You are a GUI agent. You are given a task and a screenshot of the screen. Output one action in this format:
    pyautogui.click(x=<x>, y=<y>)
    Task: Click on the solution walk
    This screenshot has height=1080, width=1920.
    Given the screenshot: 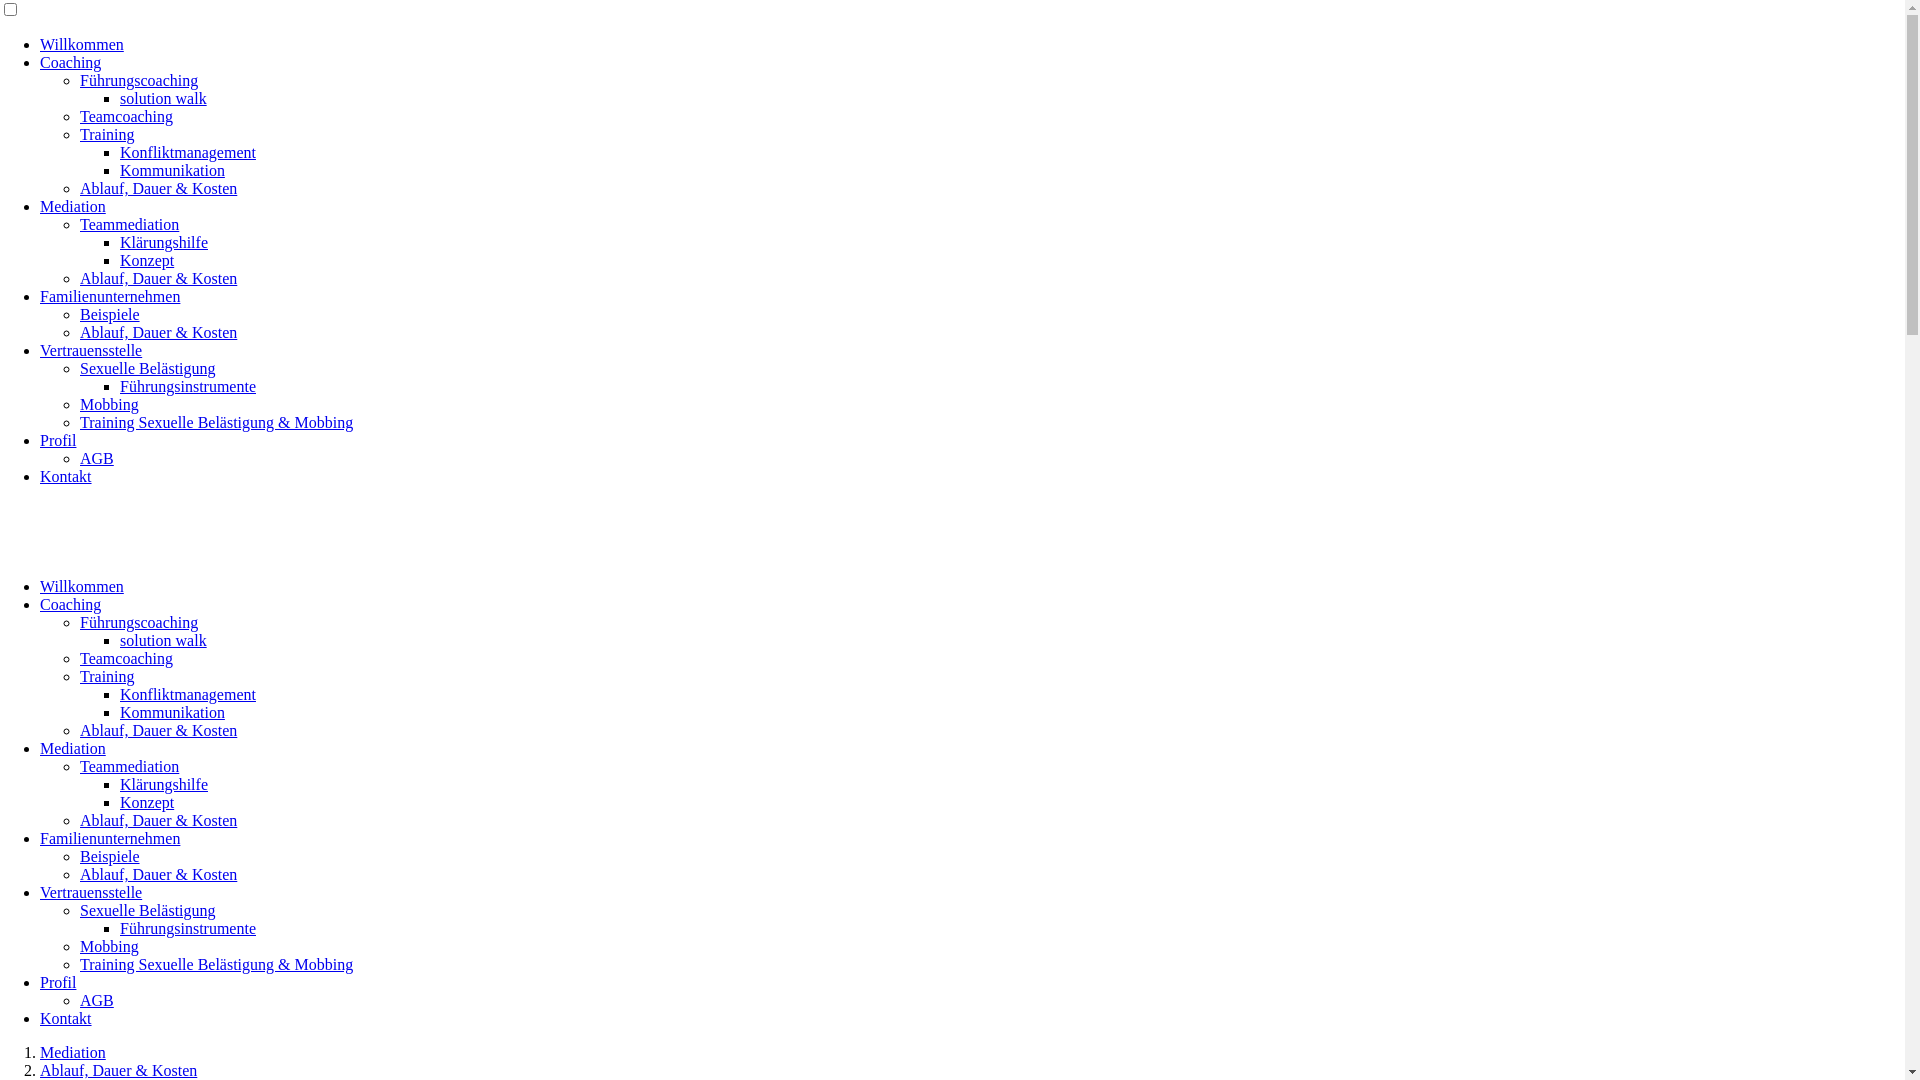 What is the action you would take?
    pyautogui.click(x=164, y=98)
    